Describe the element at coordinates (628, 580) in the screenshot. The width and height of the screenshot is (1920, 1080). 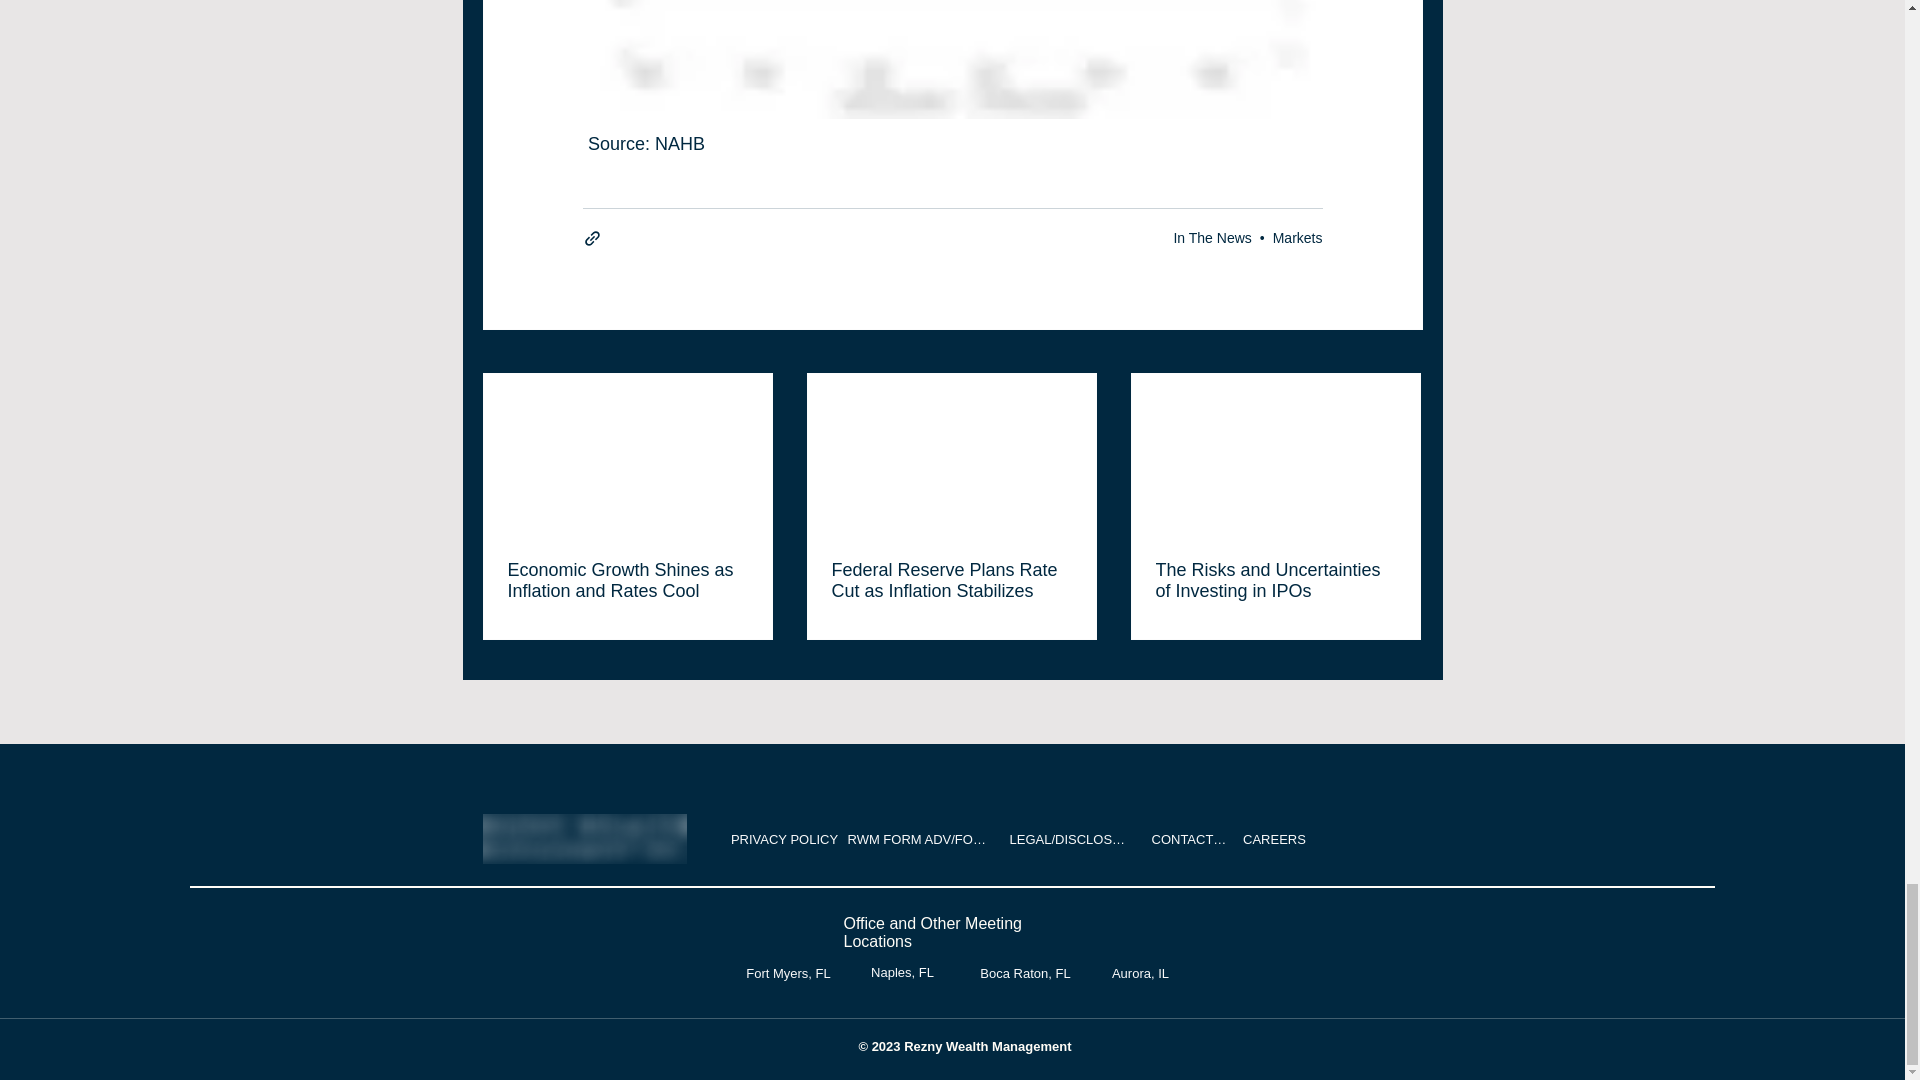
I see `Economic Growth Shines as Inflation and Rates Cool` at that location.